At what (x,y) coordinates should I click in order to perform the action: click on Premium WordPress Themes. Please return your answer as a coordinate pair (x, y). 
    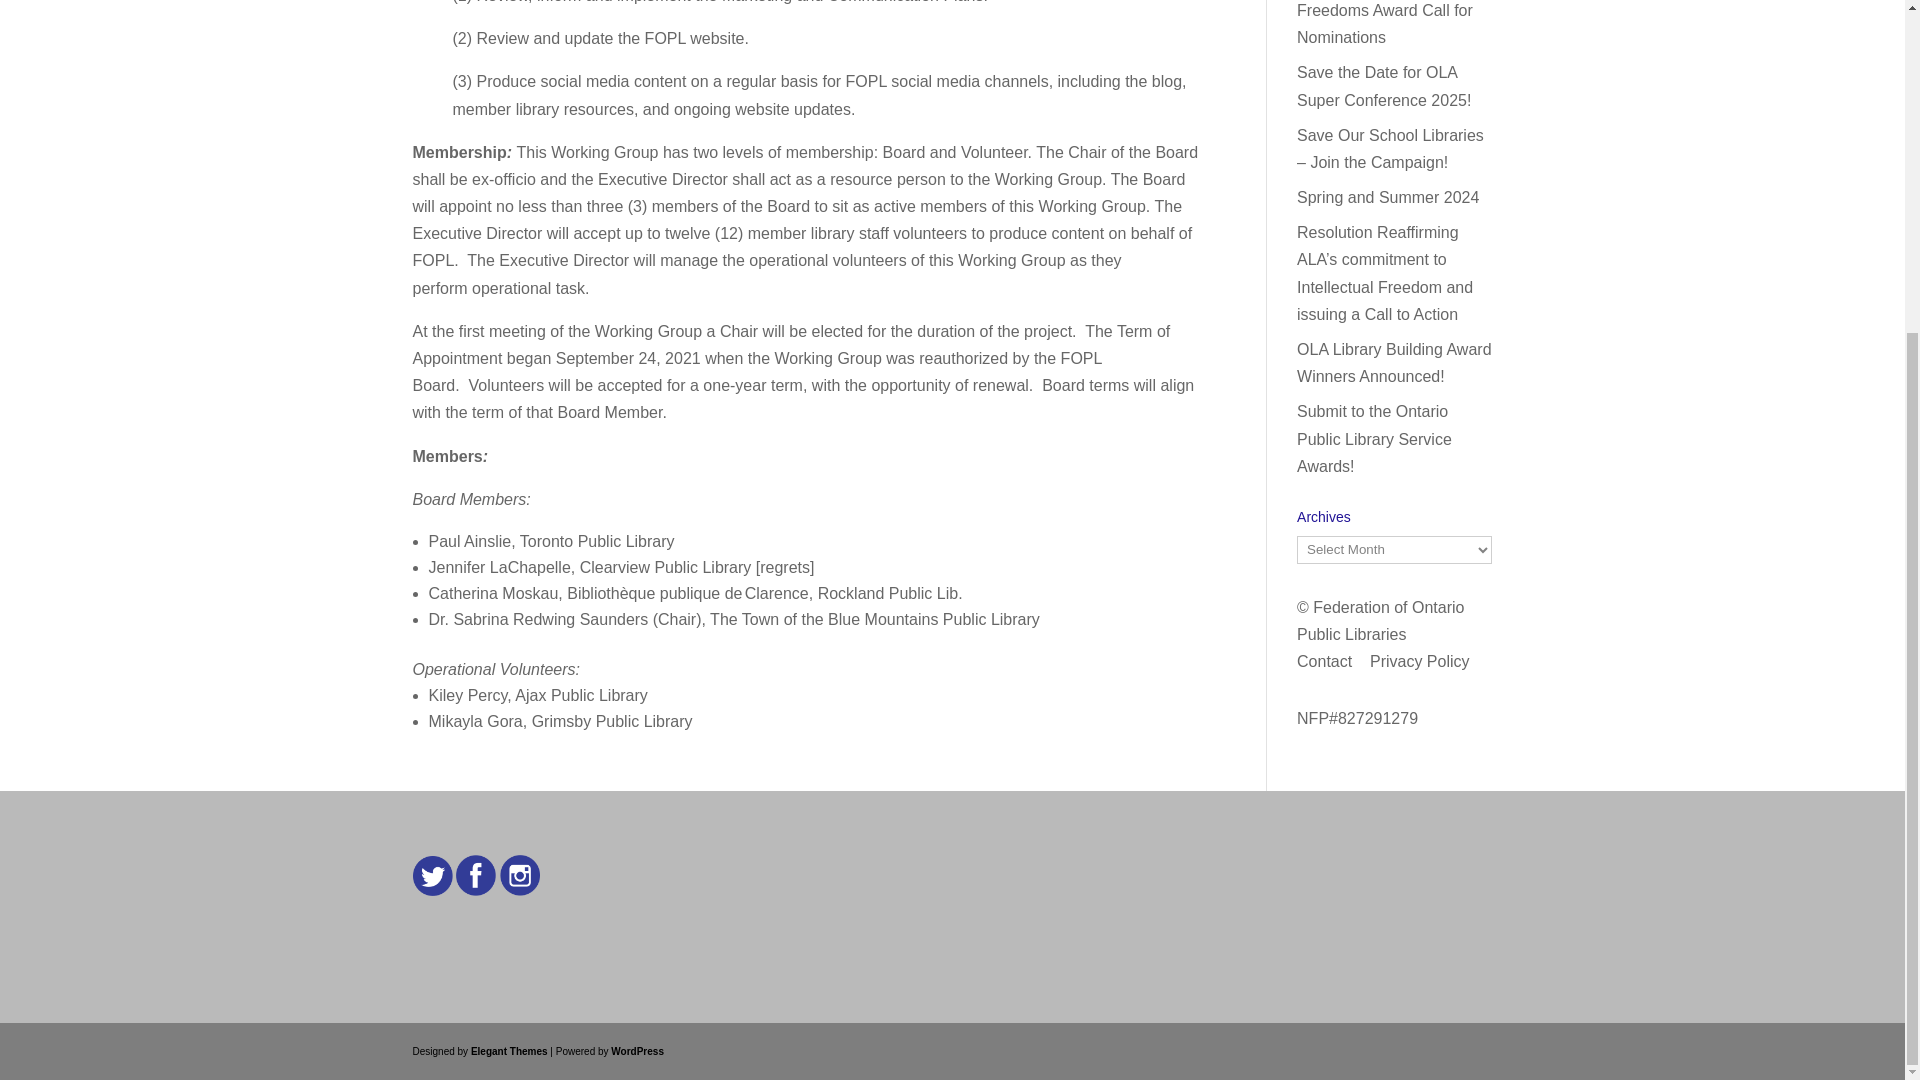
    Looking at the image, I should click on (508, 1052).